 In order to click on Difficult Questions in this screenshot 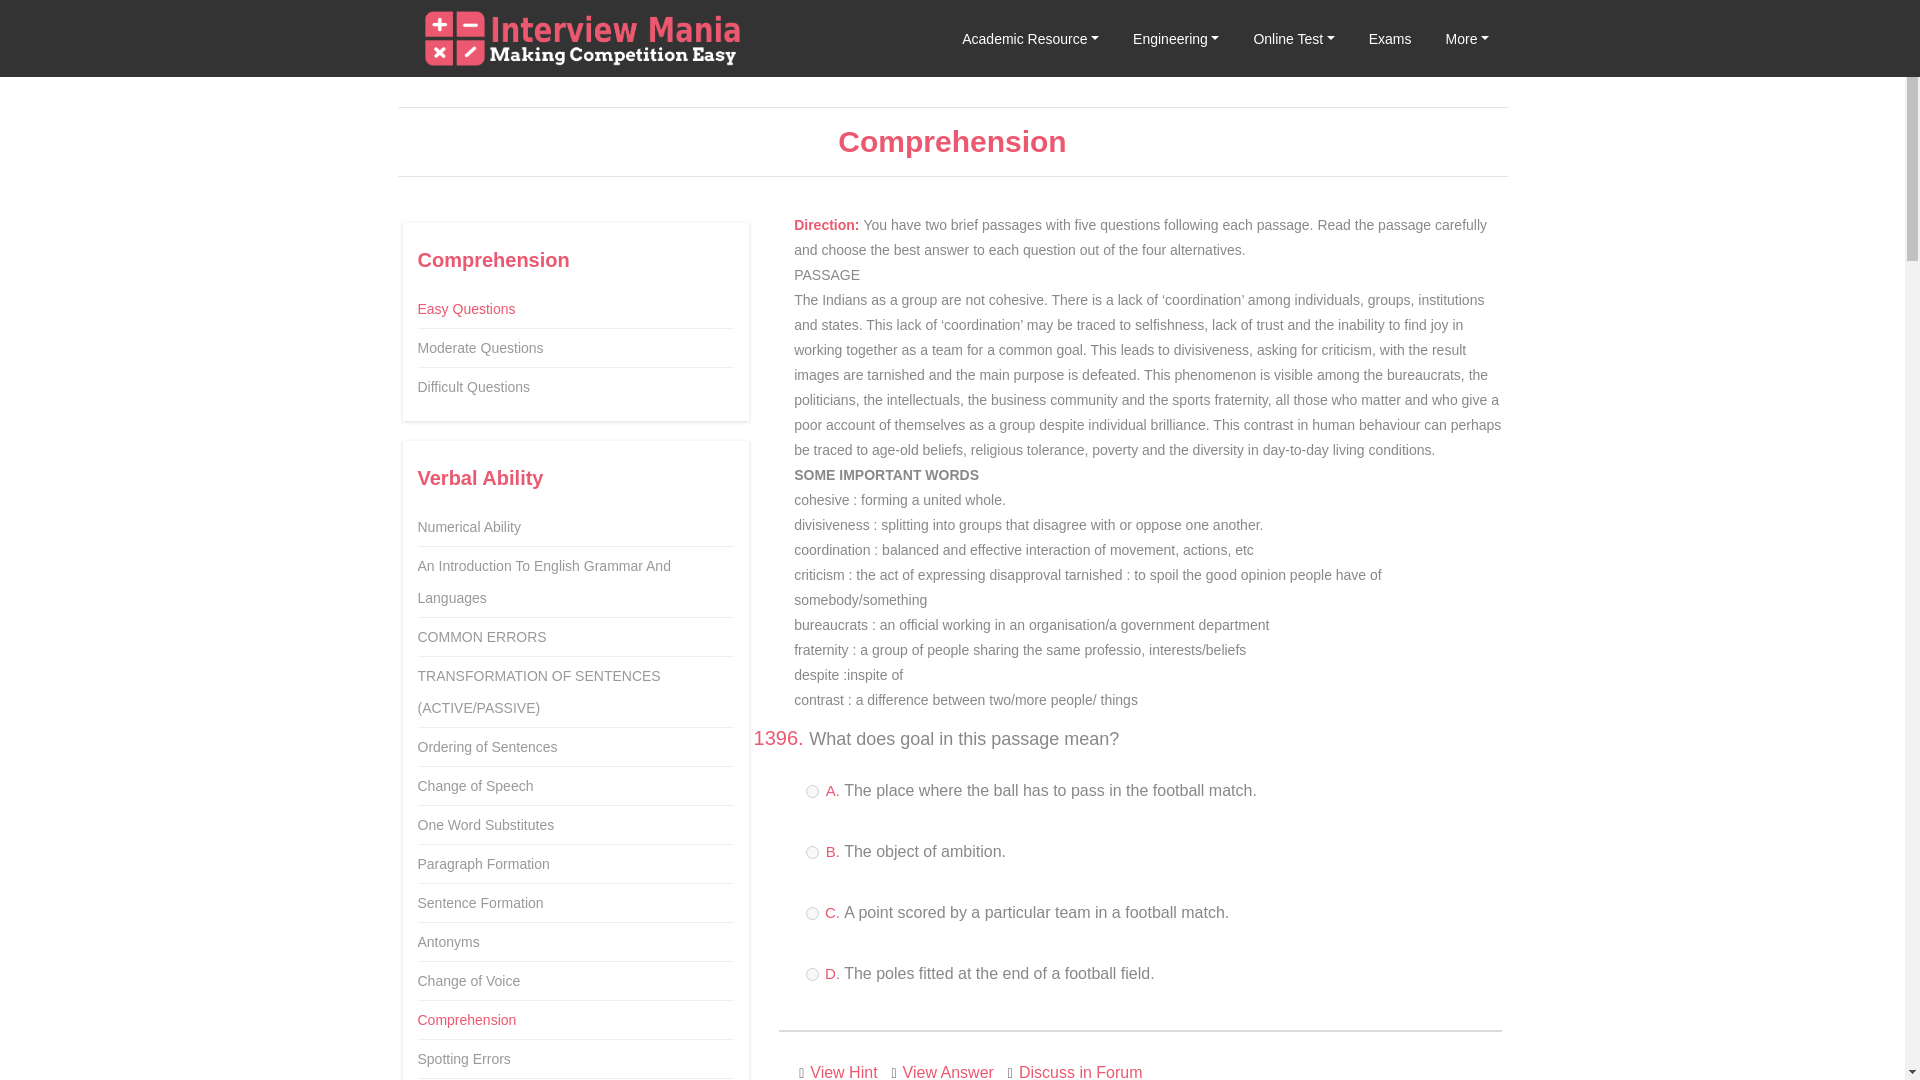, I will do `click(474, 387)`.